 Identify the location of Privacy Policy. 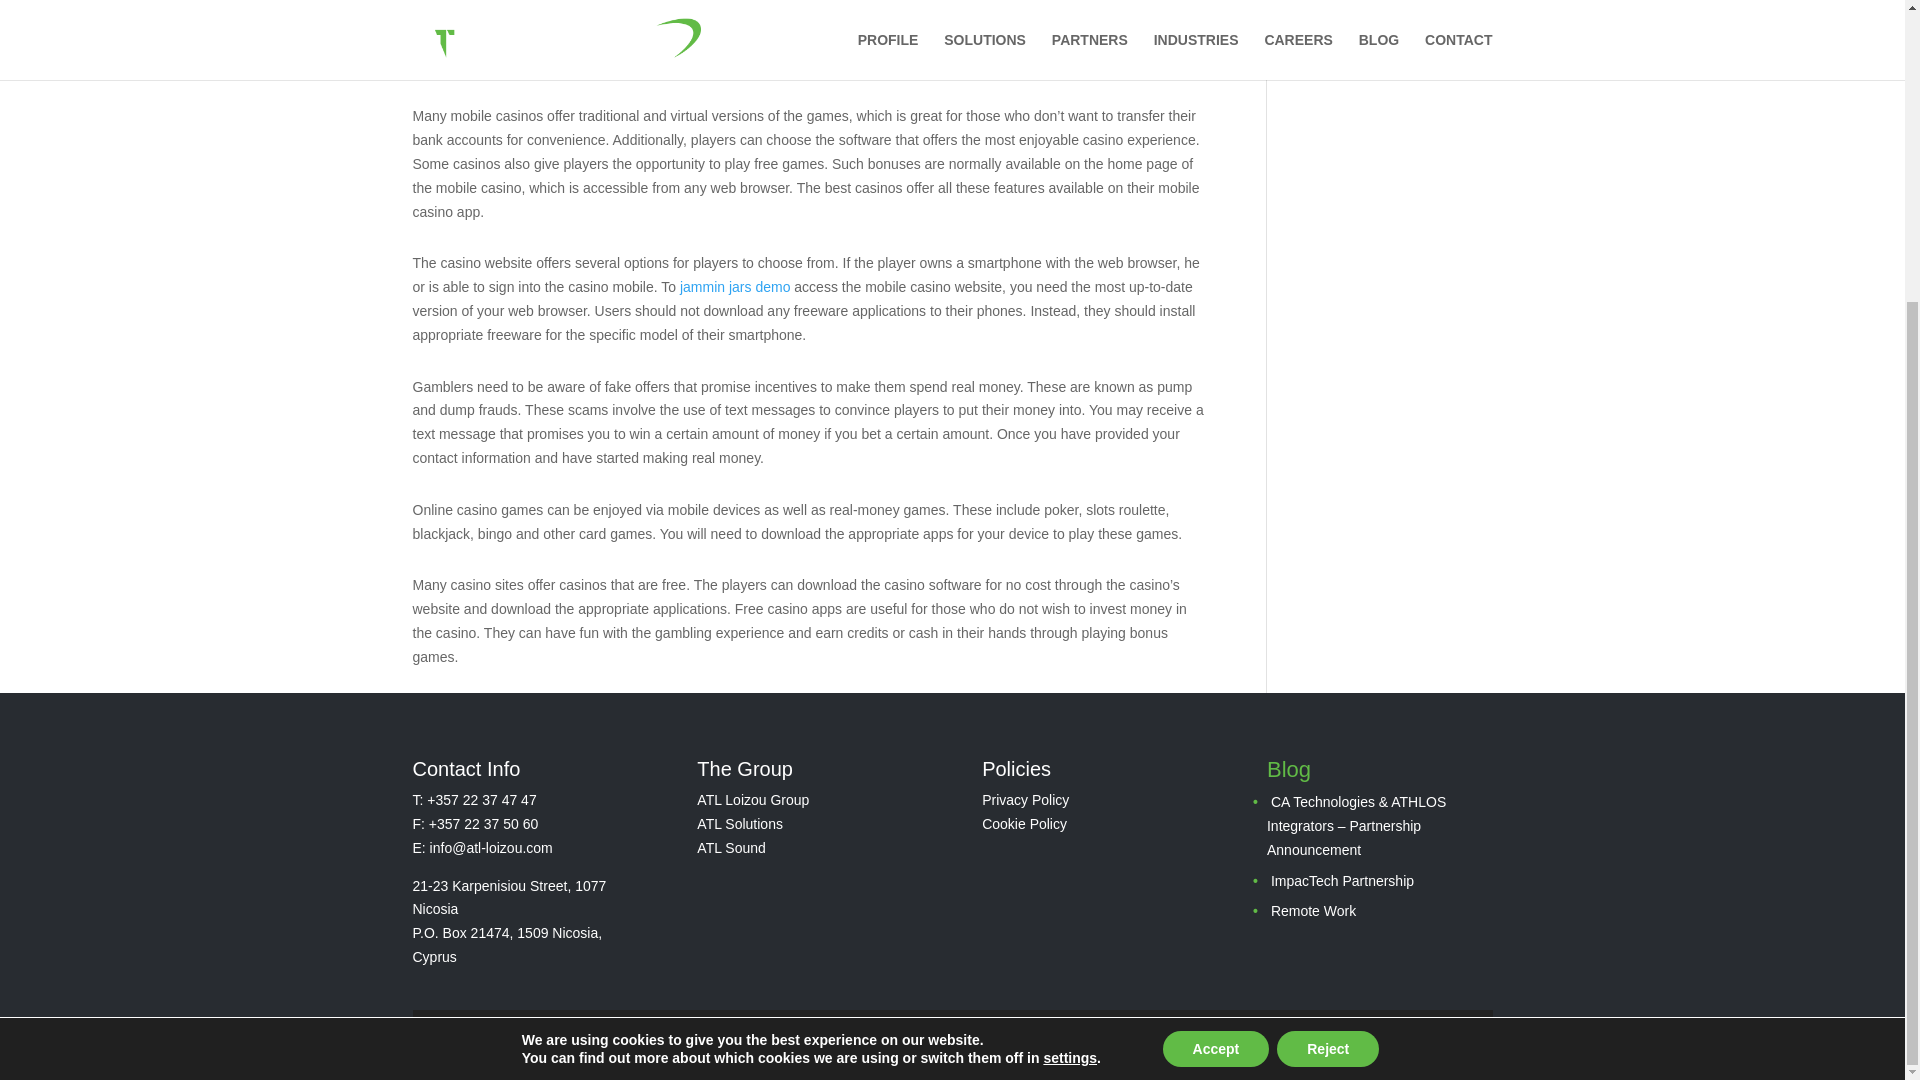
(1025, 799).